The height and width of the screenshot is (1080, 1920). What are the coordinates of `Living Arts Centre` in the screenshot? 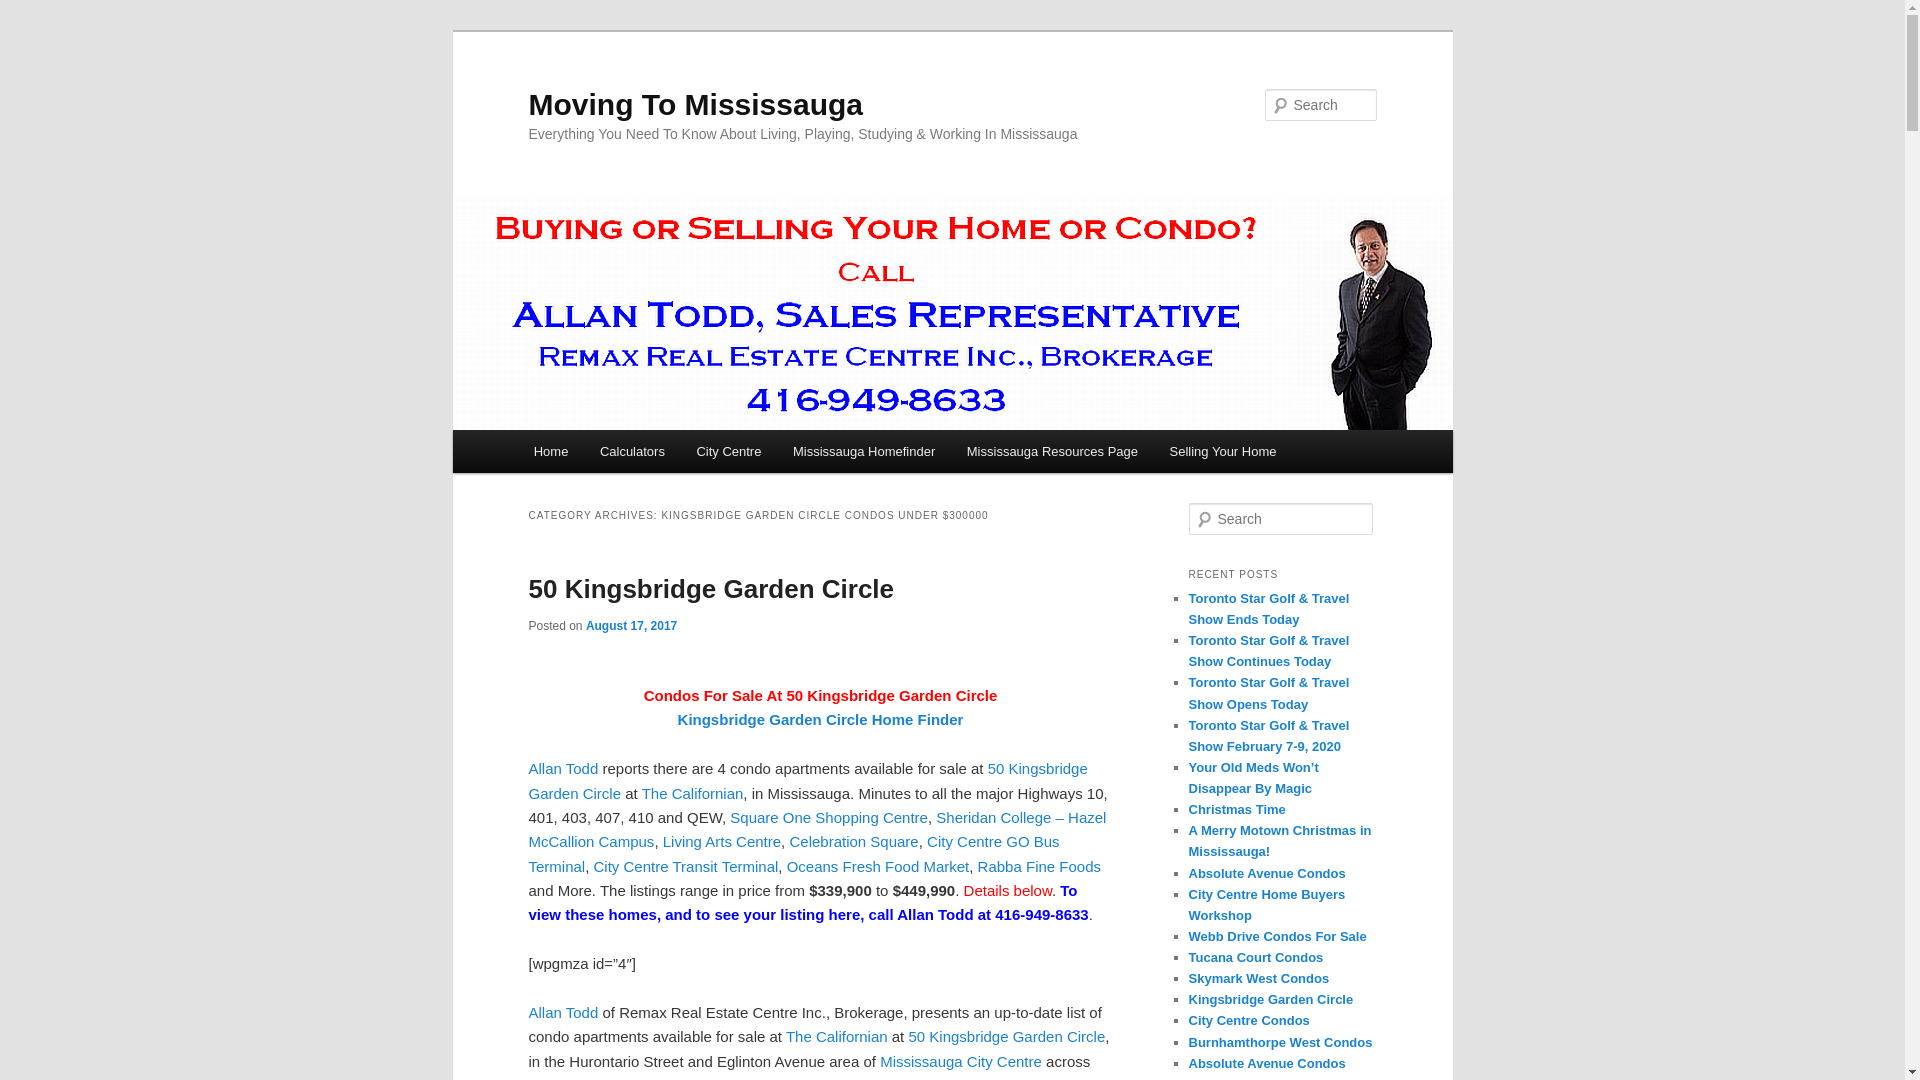 It's located at (722, 840).